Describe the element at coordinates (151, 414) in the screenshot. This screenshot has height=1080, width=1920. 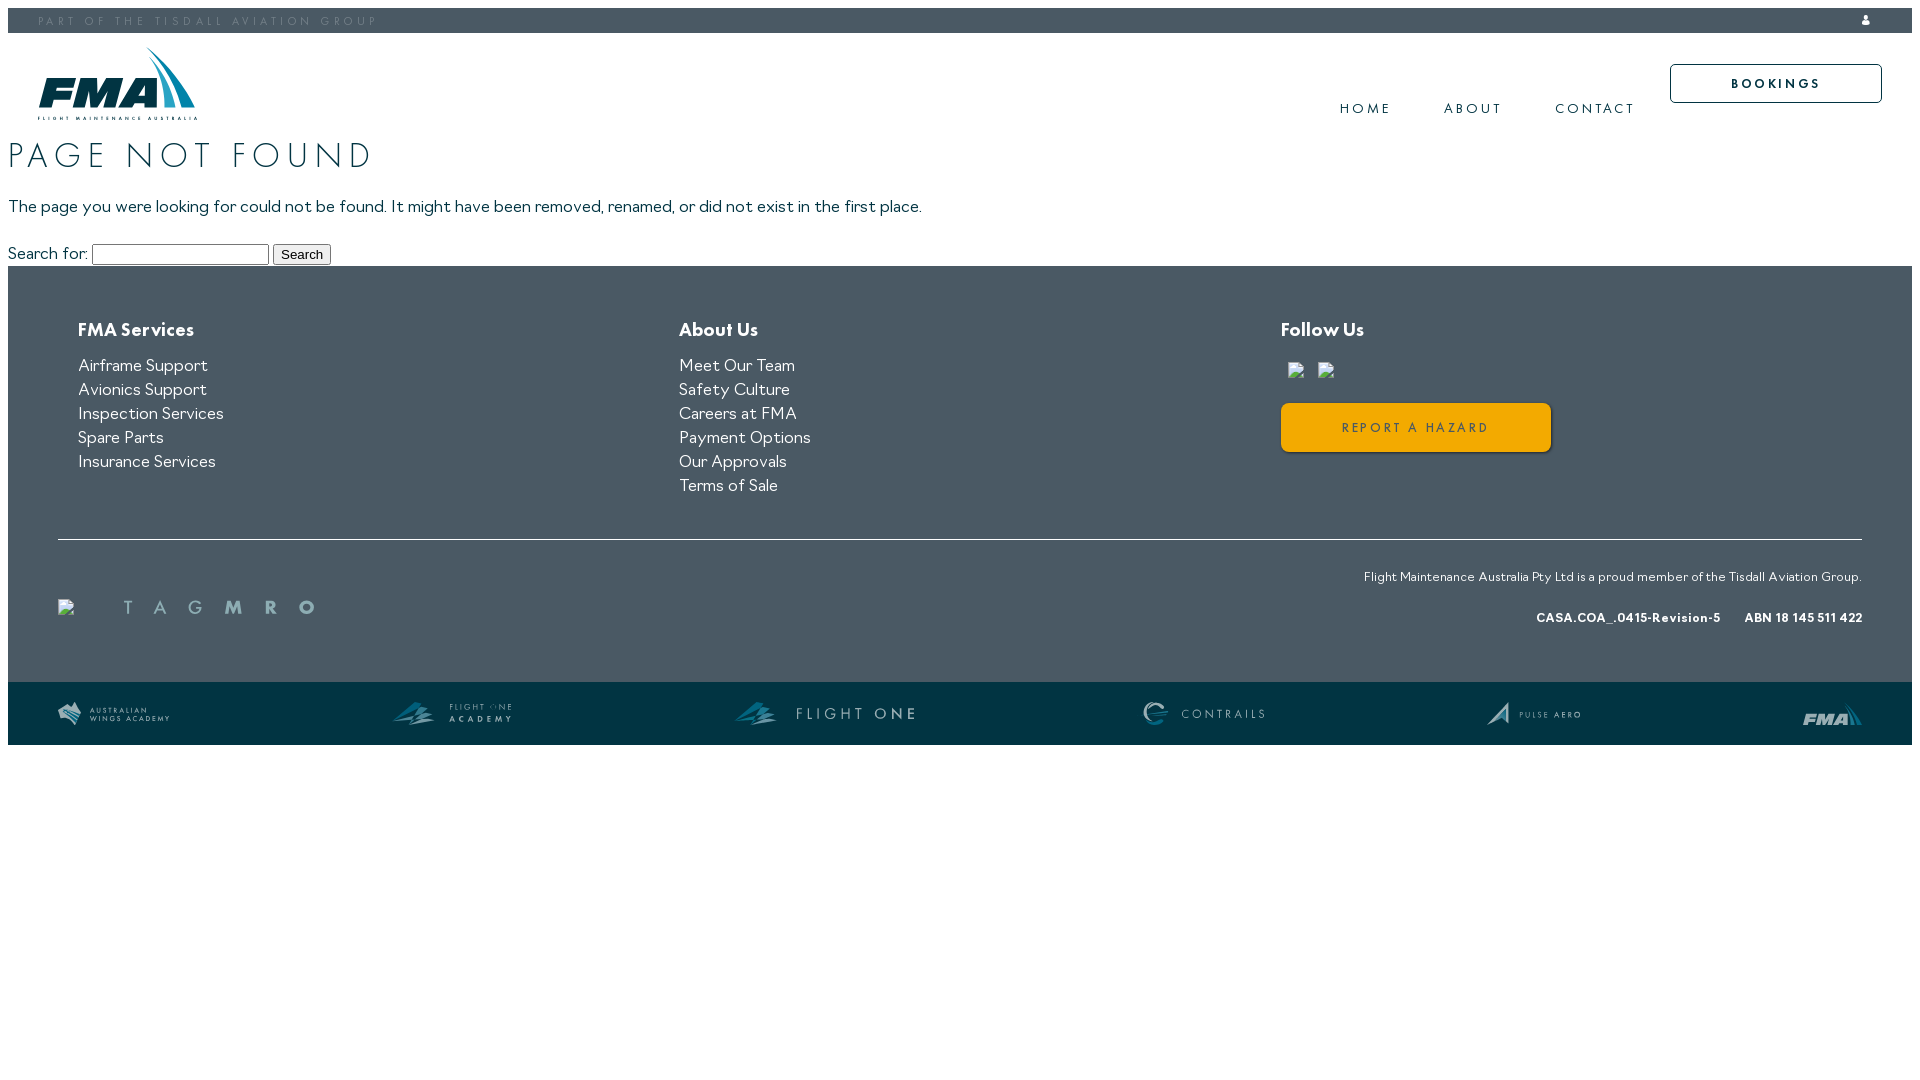
I see `Inspection Services` at that location.